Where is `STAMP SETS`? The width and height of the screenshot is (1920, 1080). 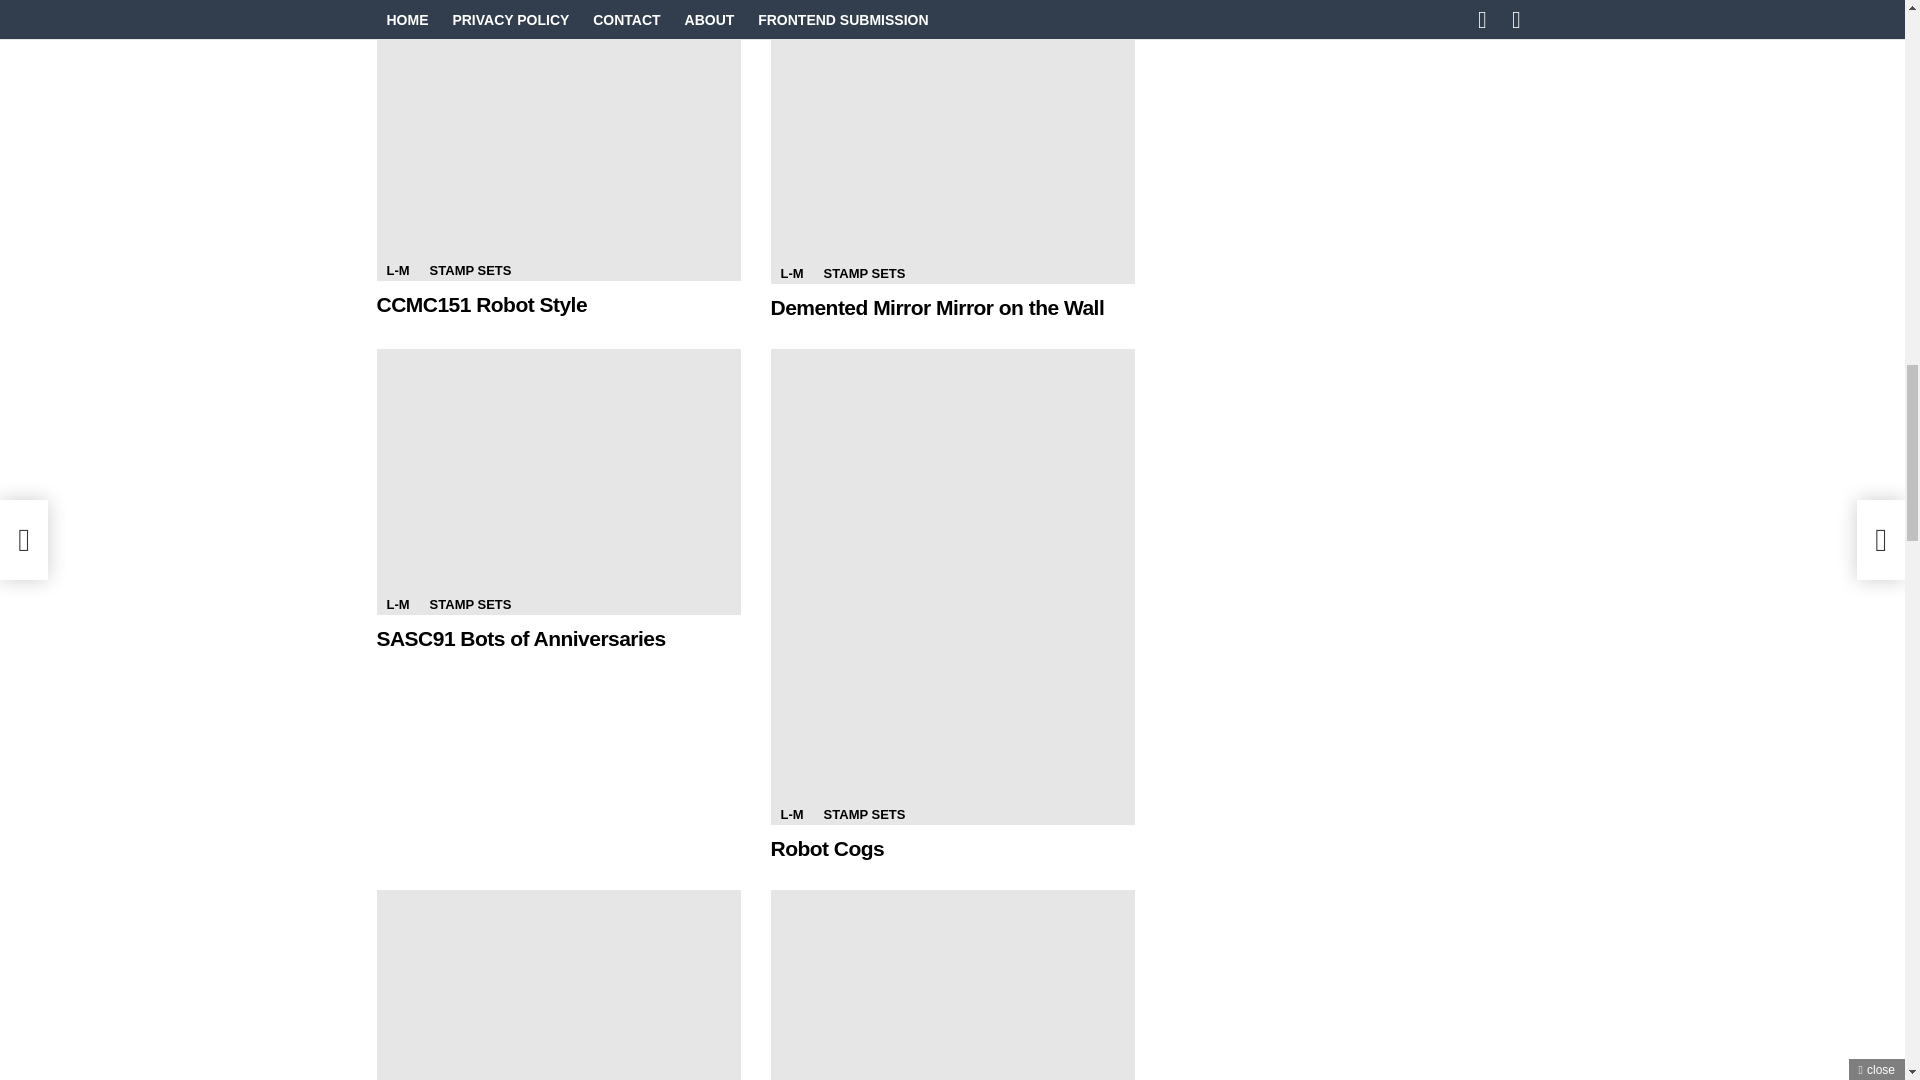
STAMP SETS is located at coordinates (471, 270).